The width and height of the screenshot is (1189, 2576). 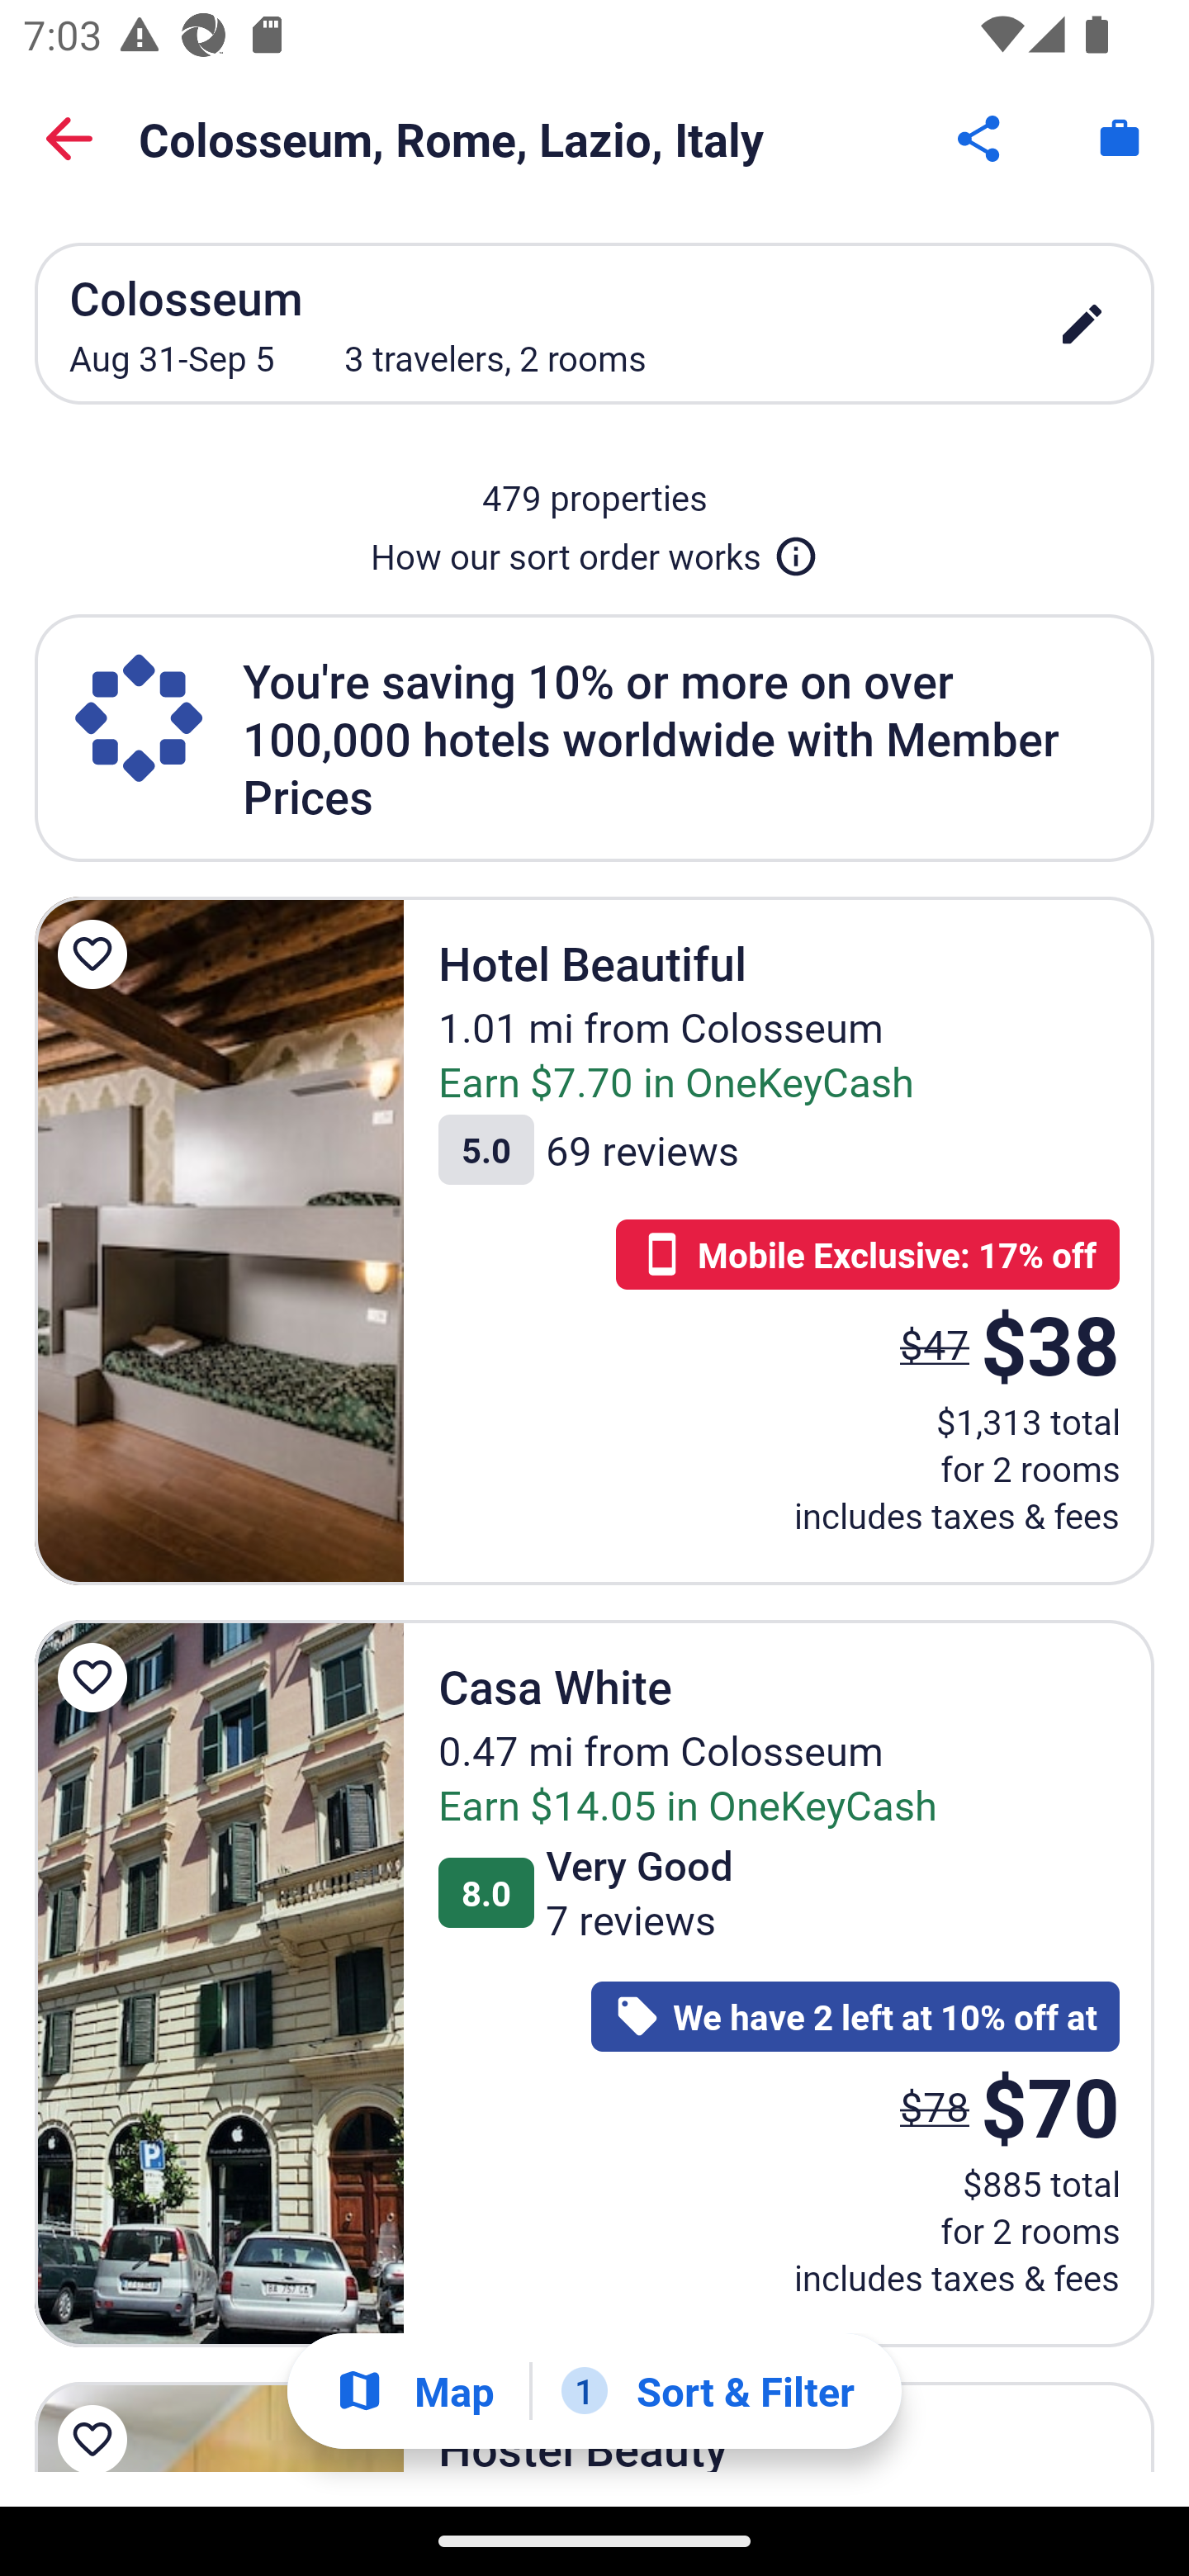 What do you see at coordinates (414, 2391) in the screenshot?
I see `Show map Map Show map Button` at bounding box center [414, 2391].